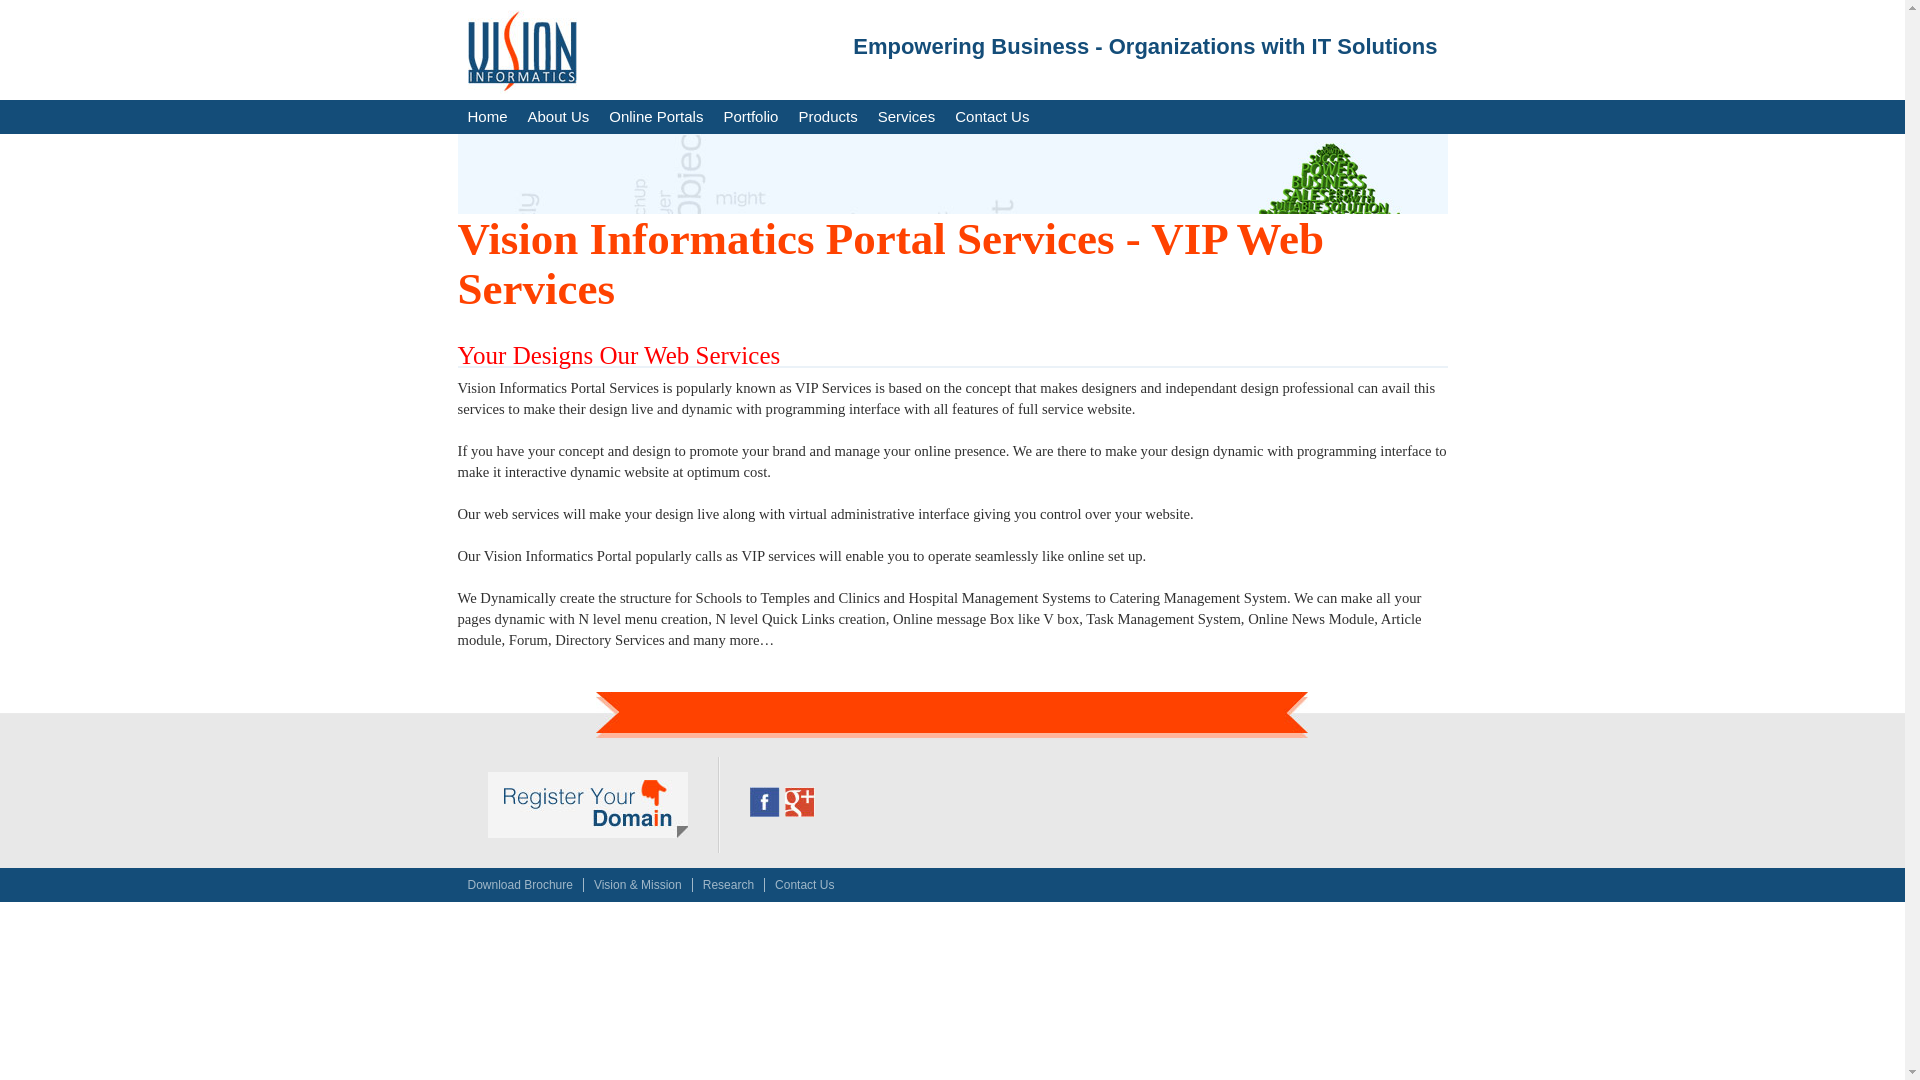 The width and height of the screenshot is (1920, 1080). I want to click on Contact Us, so click(804, 885).